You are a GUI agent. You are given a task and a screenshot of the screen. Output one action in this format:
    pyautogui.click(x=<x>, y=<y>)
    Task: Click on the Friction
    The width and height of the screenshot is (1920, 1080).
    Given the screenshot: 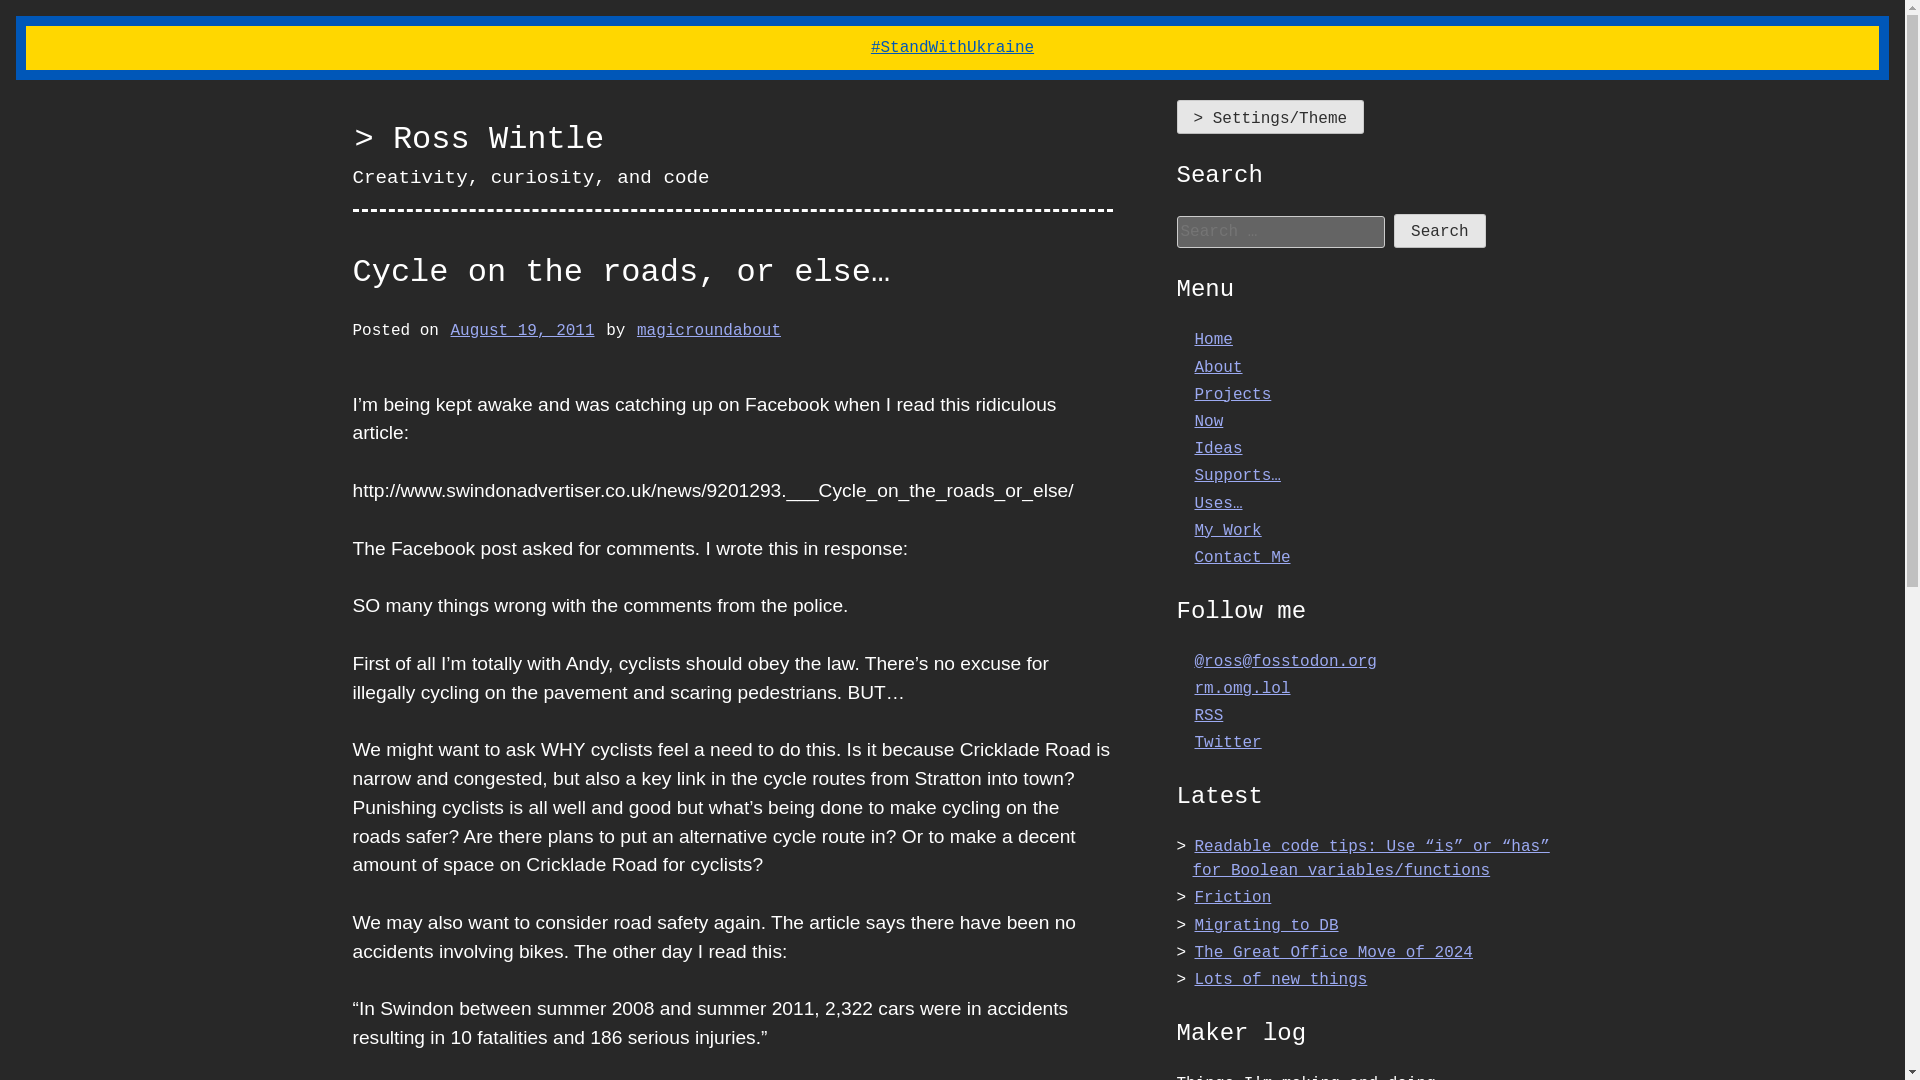 What is the action you would take?
    pyautogui.click(x=1232, y=898)
    